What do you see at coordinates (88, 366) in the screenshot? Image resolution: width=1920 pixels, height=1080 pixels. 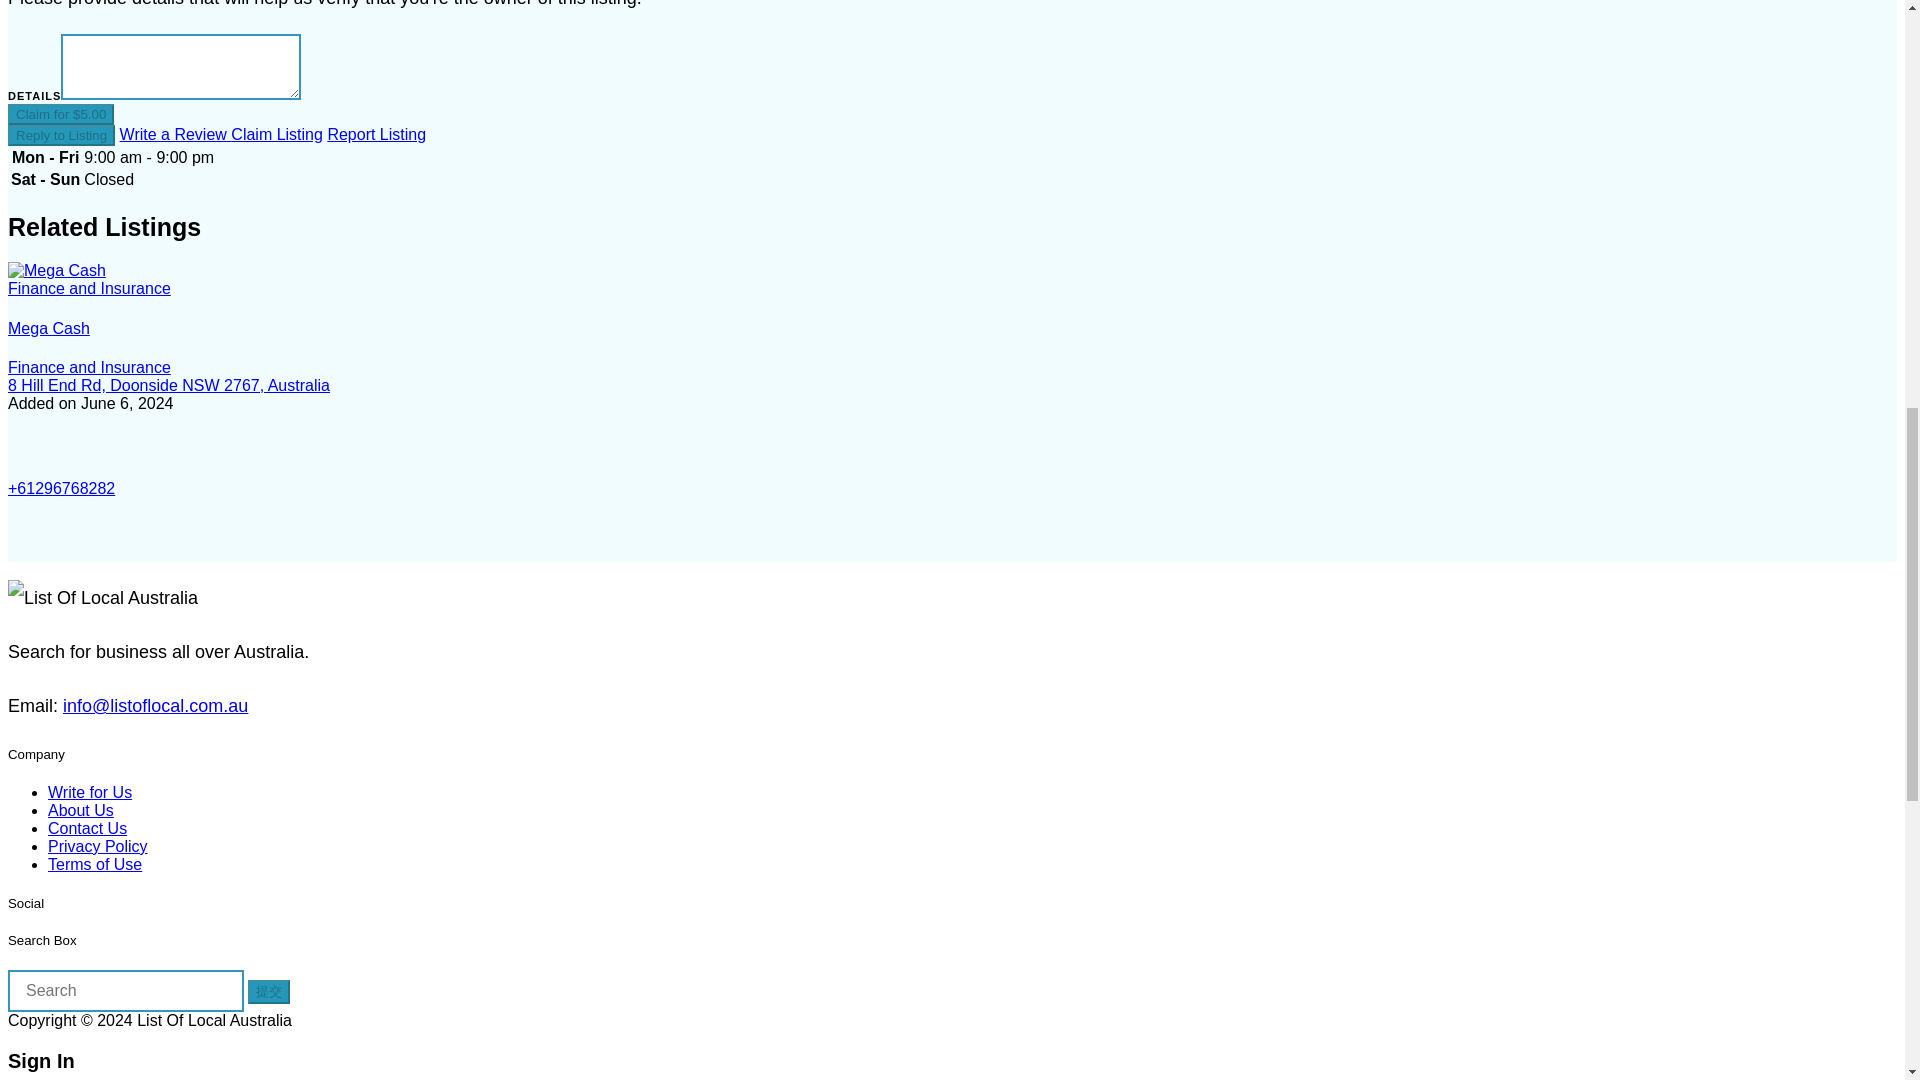 I see `Finance and Insurance` at bounding box center [88, 366].